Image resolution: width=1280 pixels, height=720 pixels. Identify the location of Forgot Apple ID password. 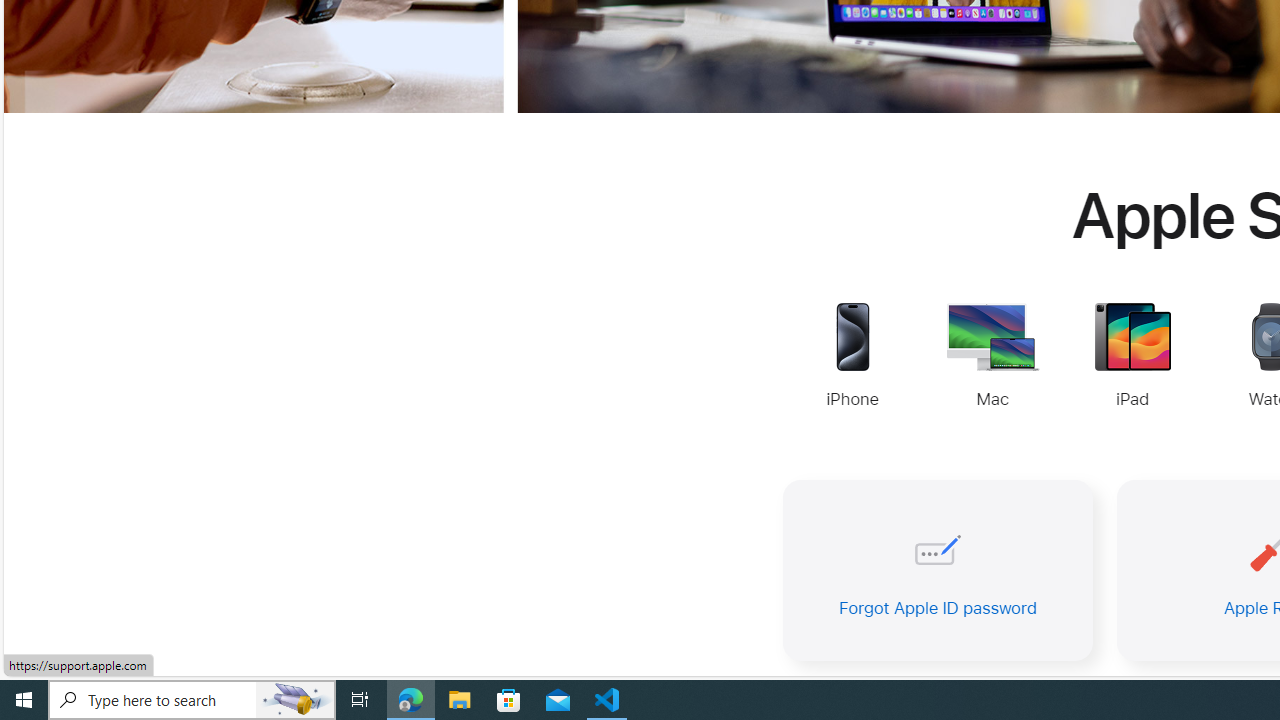
(938, 570).